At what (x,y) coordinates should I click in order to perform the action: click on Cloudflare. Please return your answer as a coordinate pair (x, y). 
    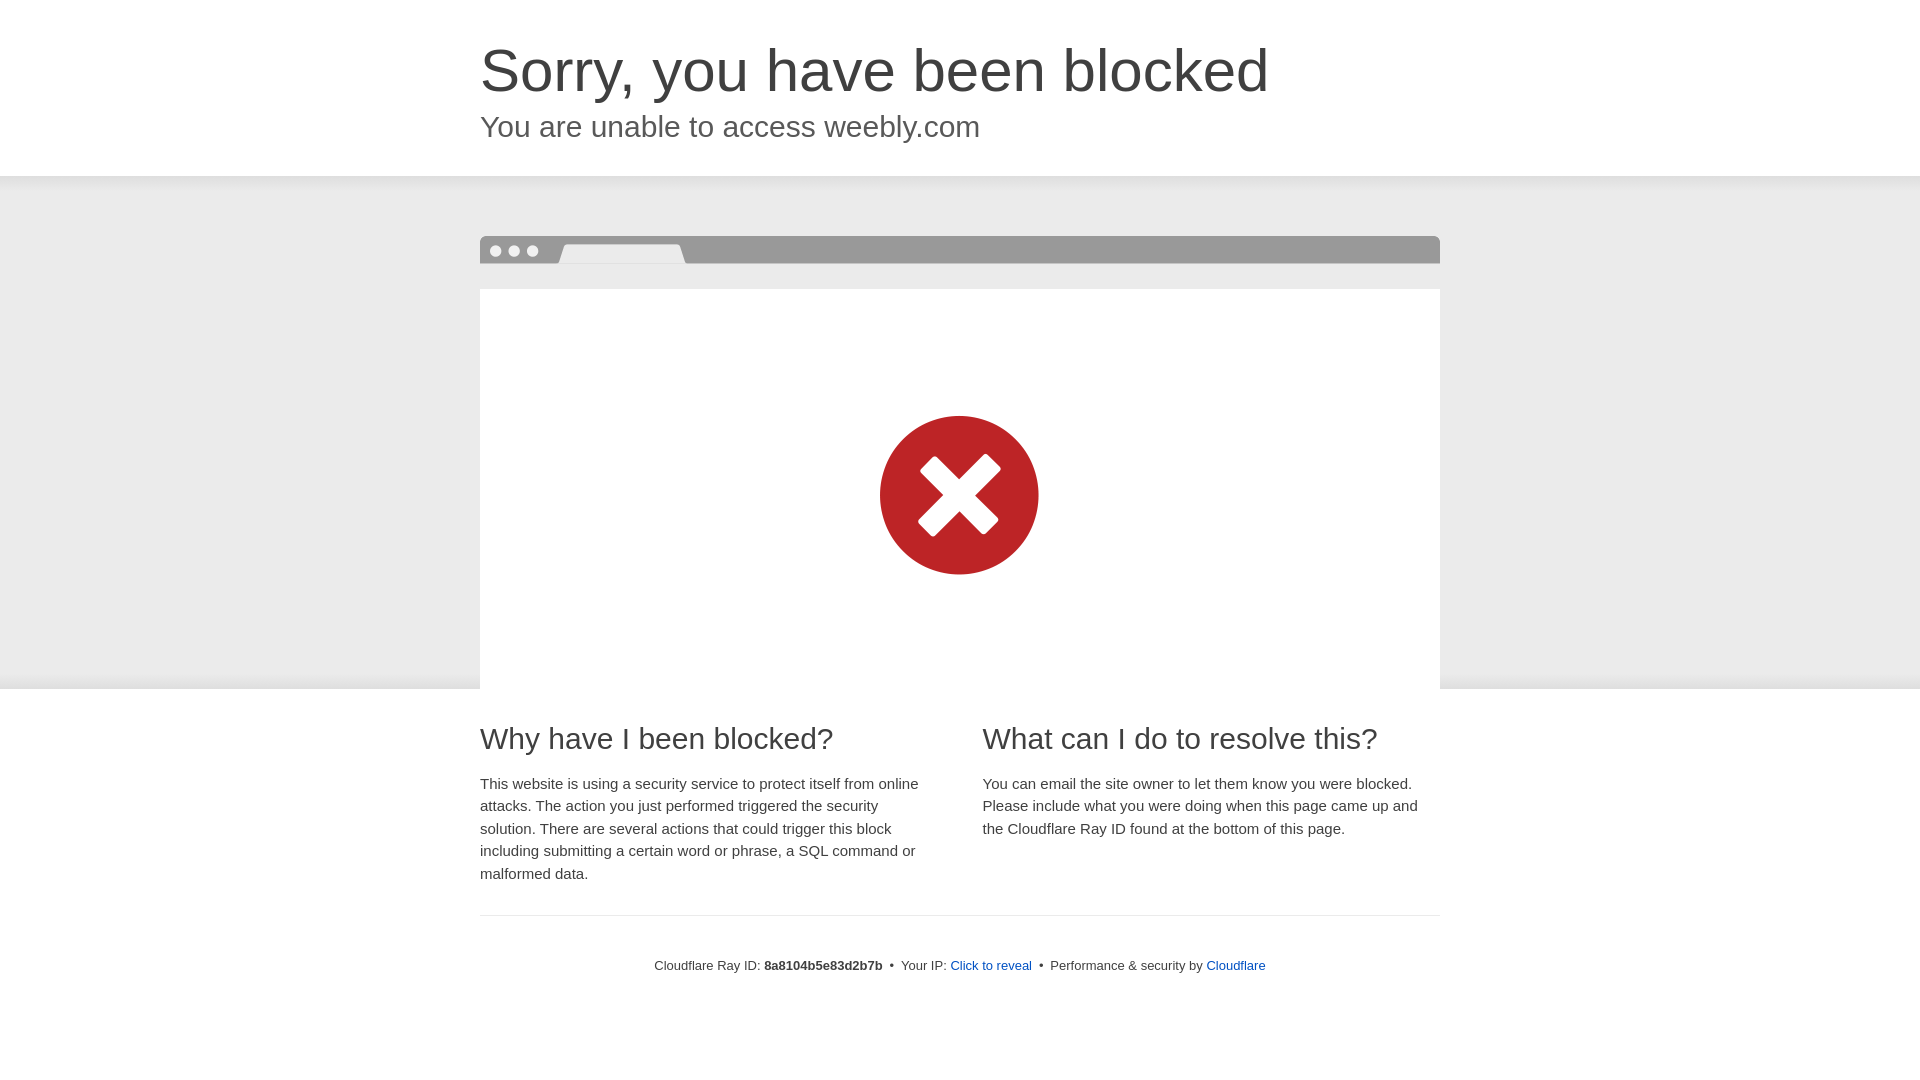
    Looking at the image, I should click on (1235, 965).